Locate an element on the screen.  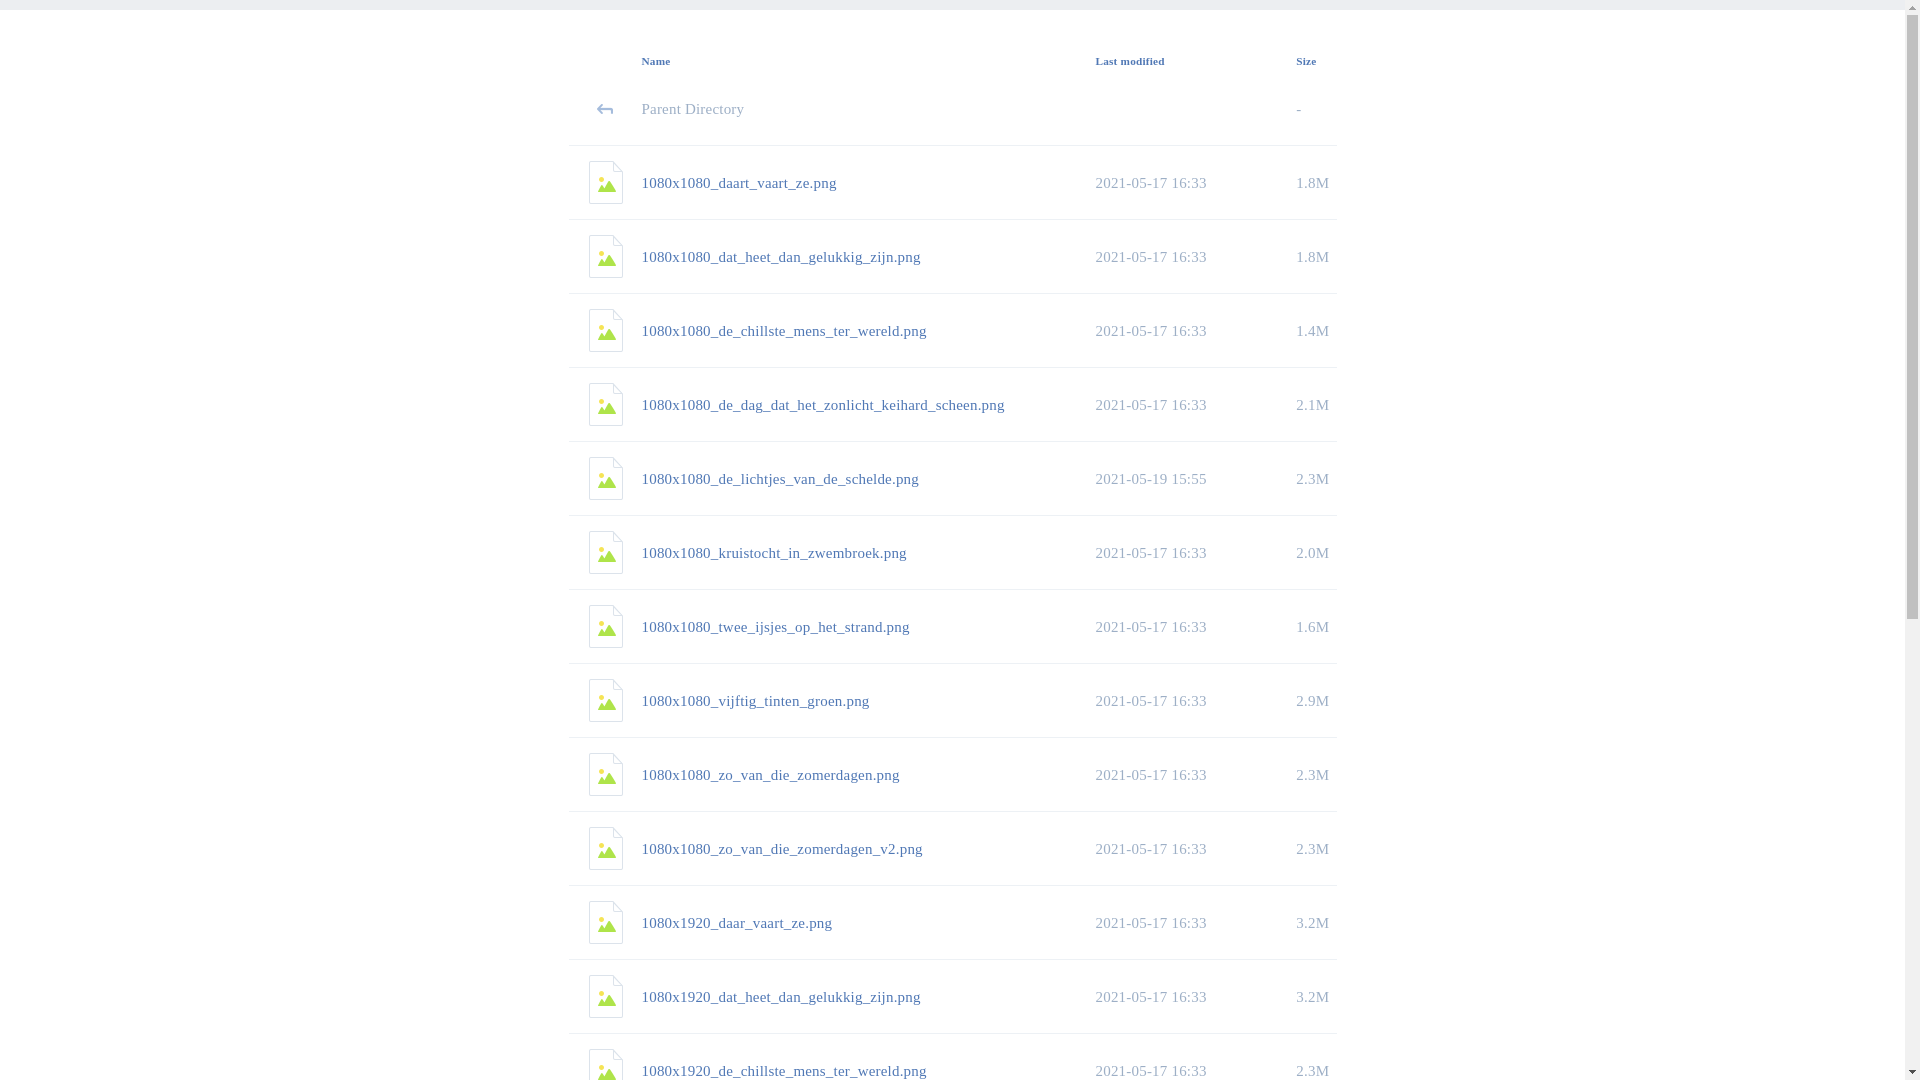
Last modified is located at coordinates (1130, 61).